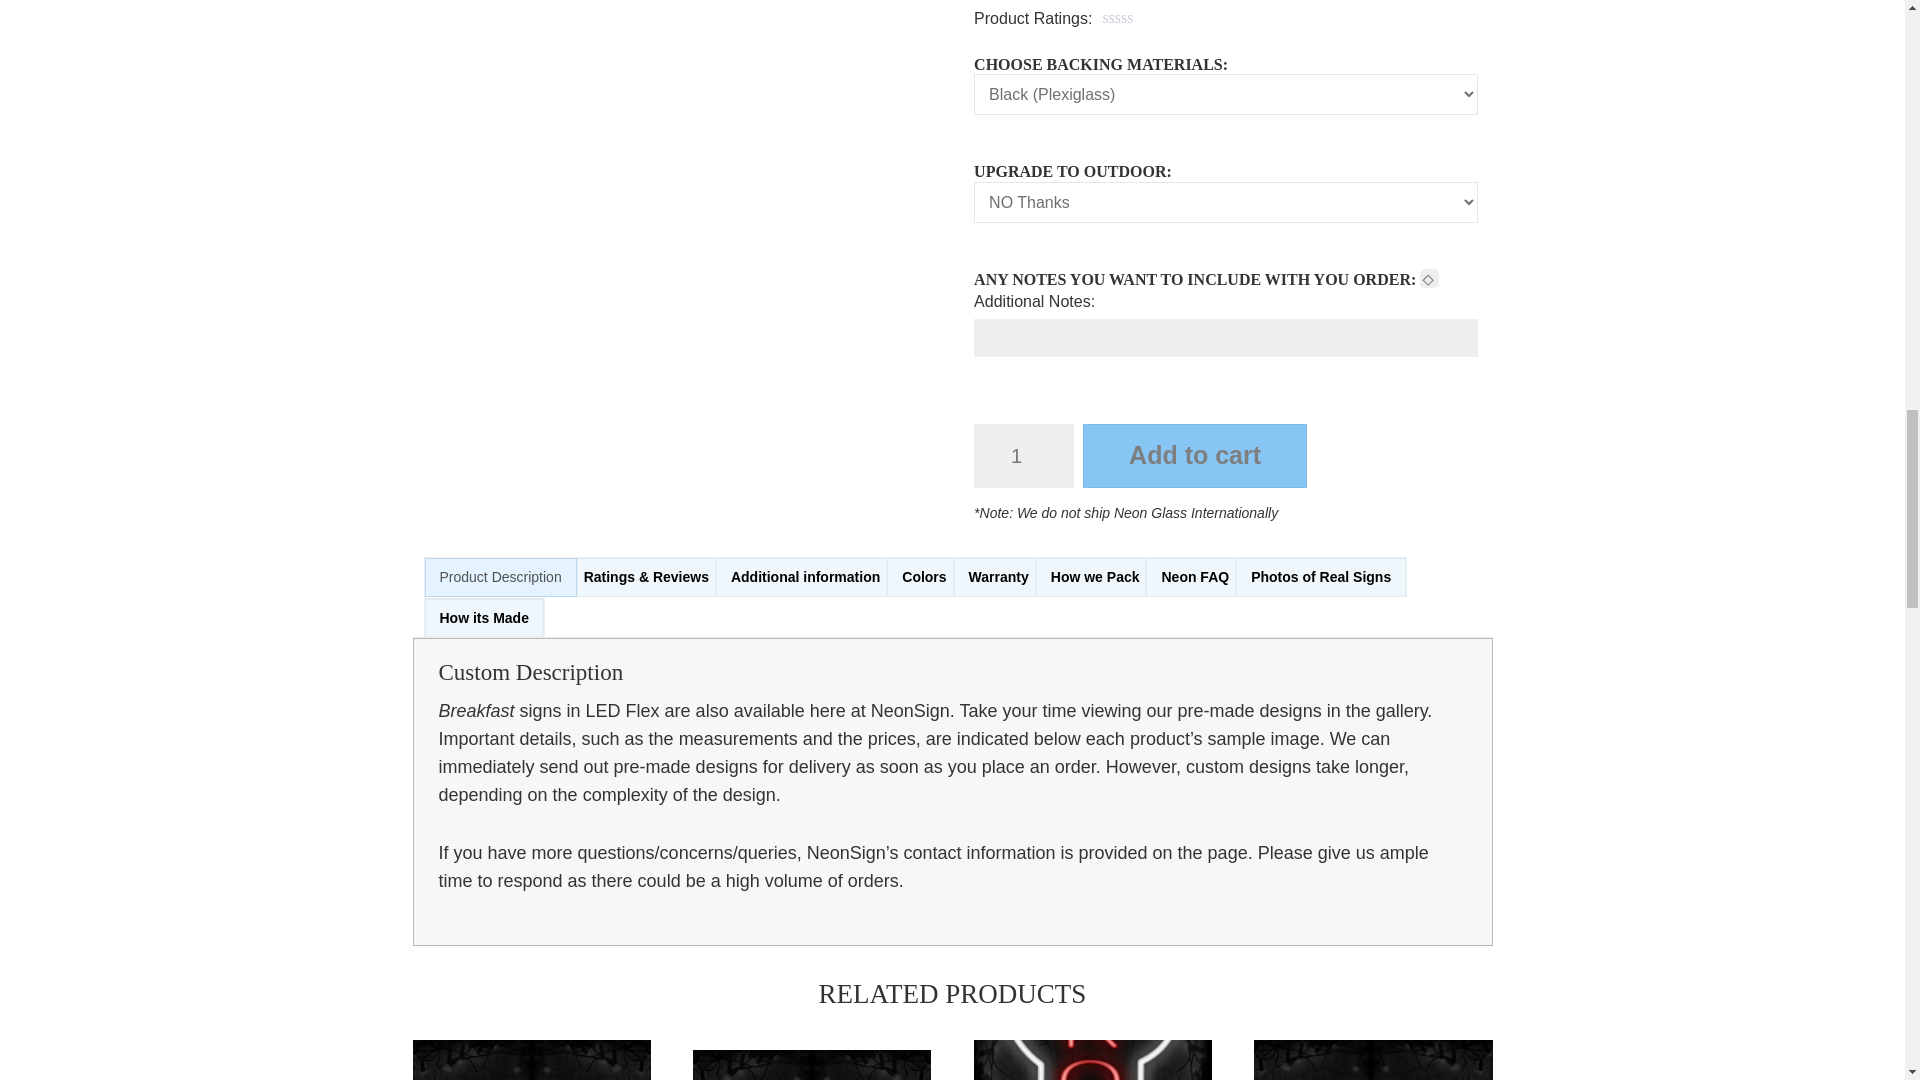 This screenshot has width=1920, height=1080. I want to click on 1, so click(1023, 456).